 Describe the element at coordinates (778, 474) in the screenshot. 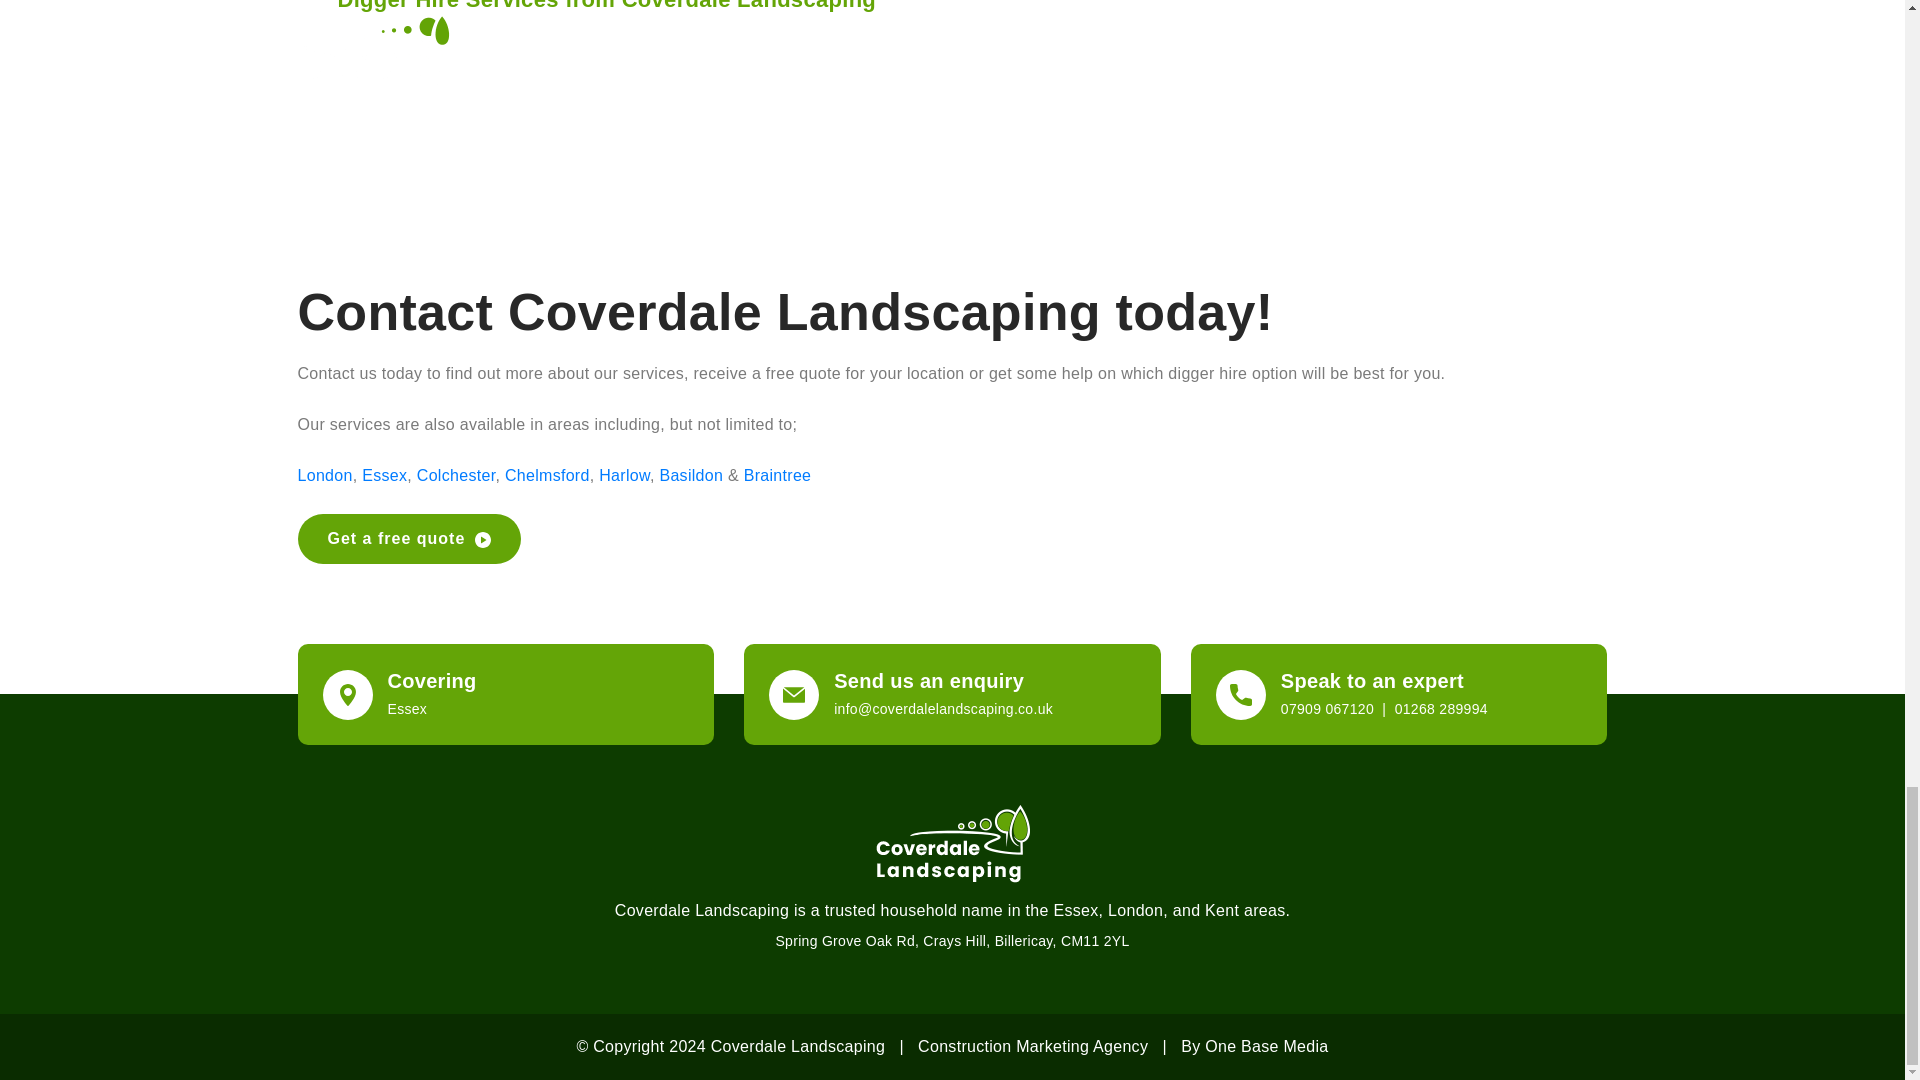

I see `Braintree` at that location.